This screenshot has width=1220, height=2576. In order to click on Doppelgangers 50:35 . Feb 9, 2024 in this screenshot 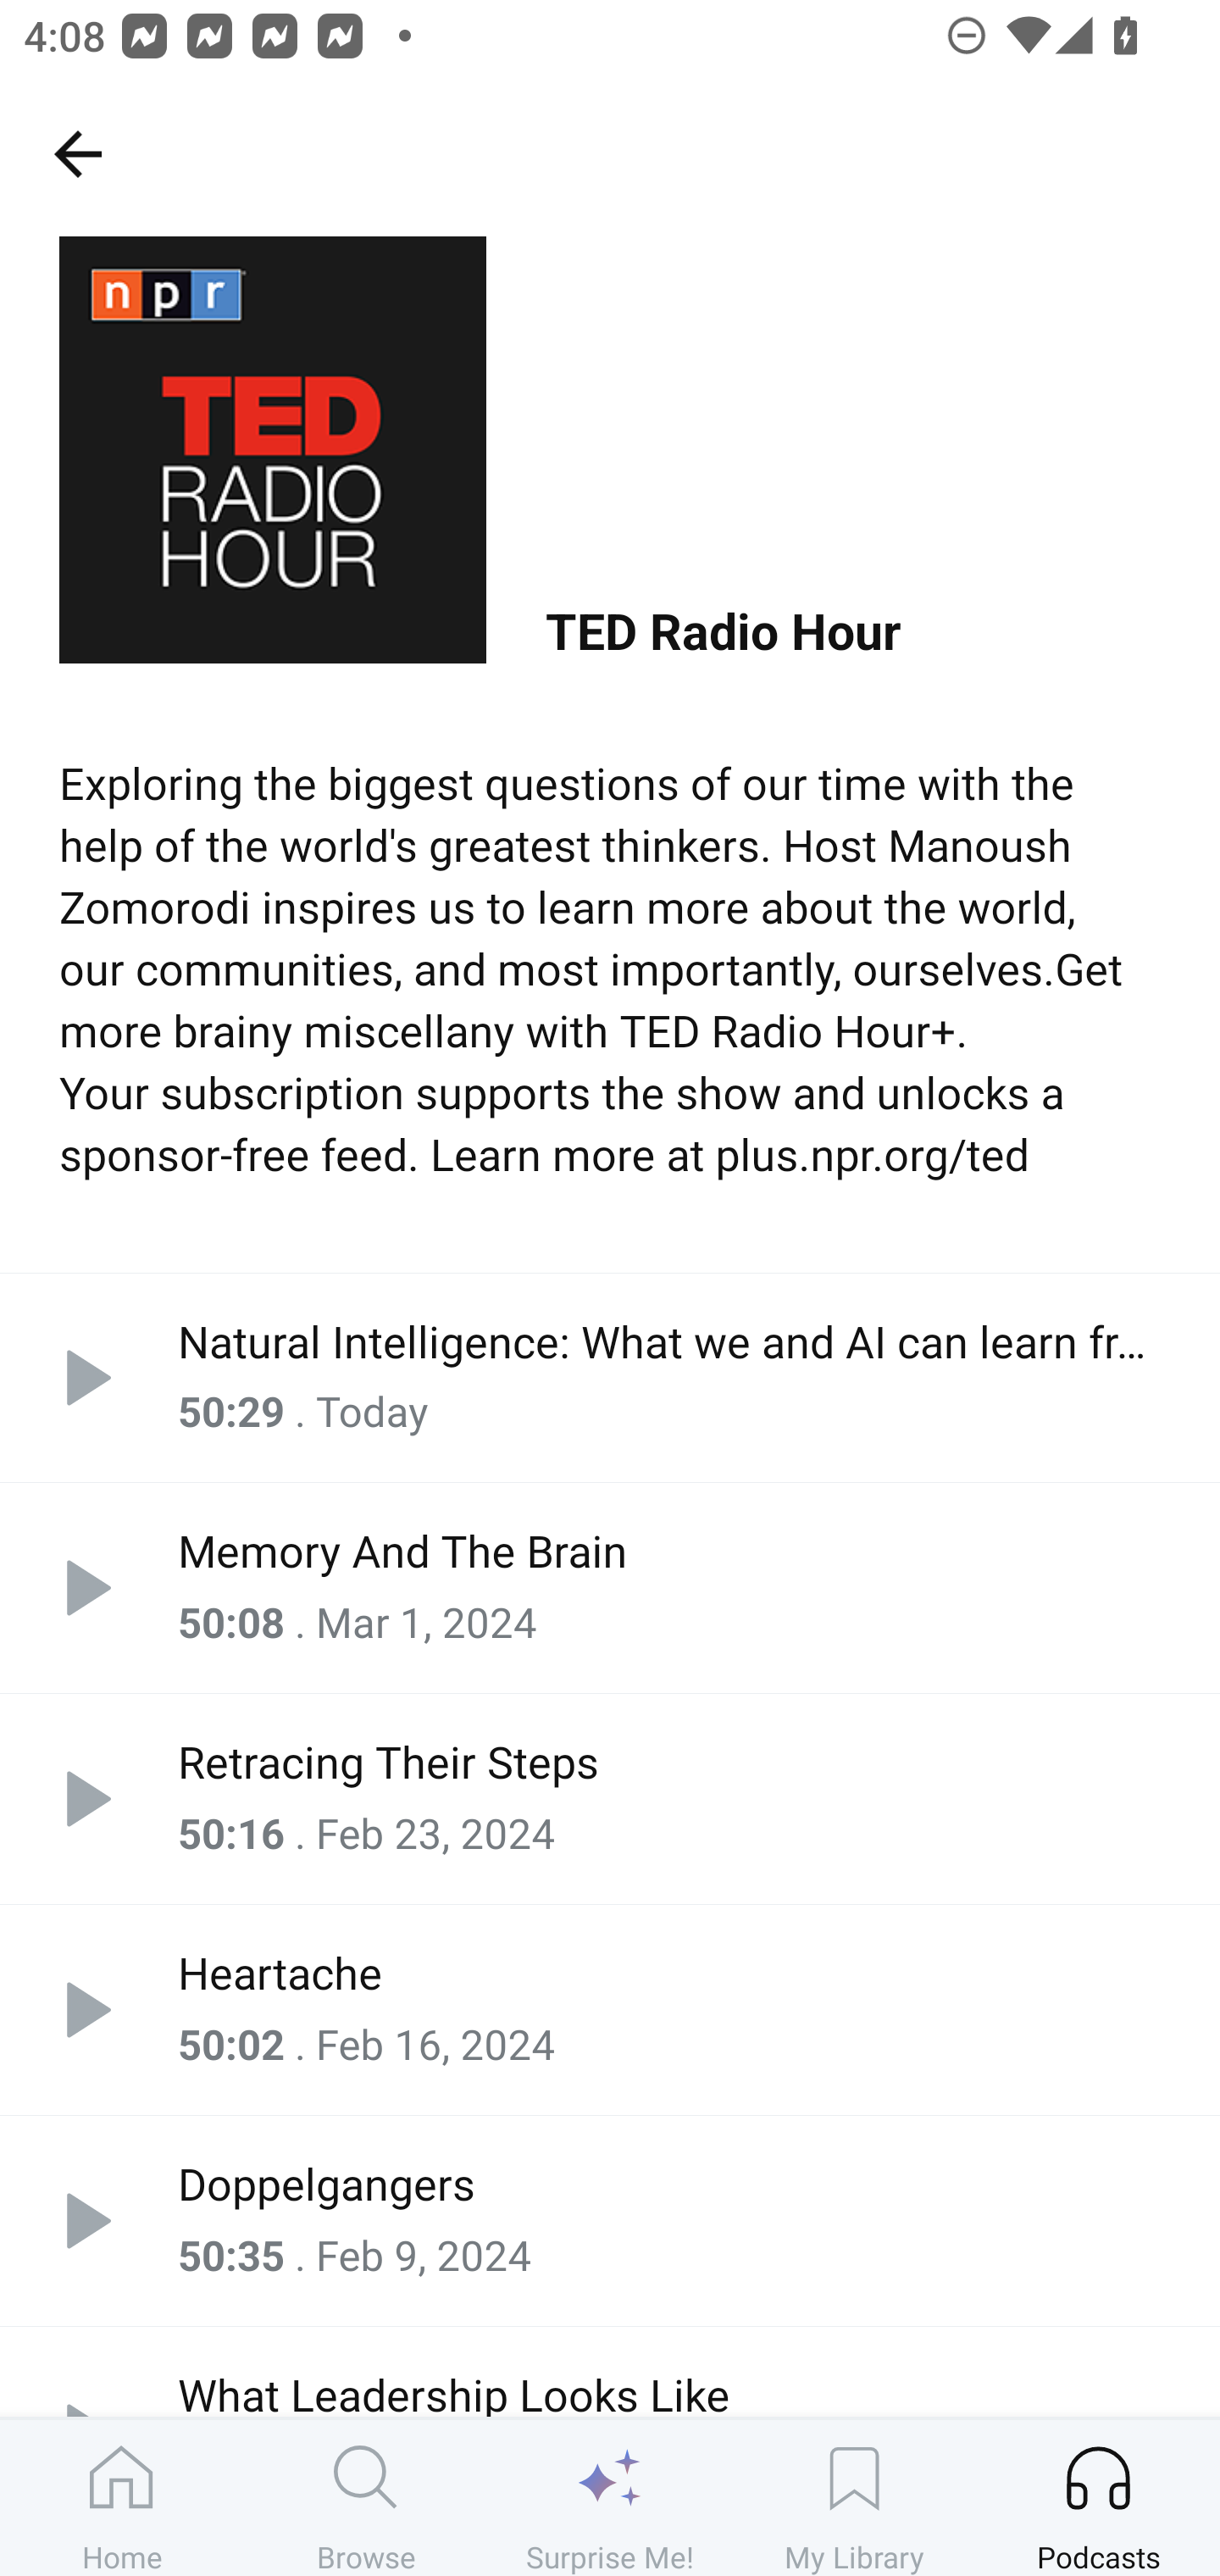, I will do `click(610, 2220)`.